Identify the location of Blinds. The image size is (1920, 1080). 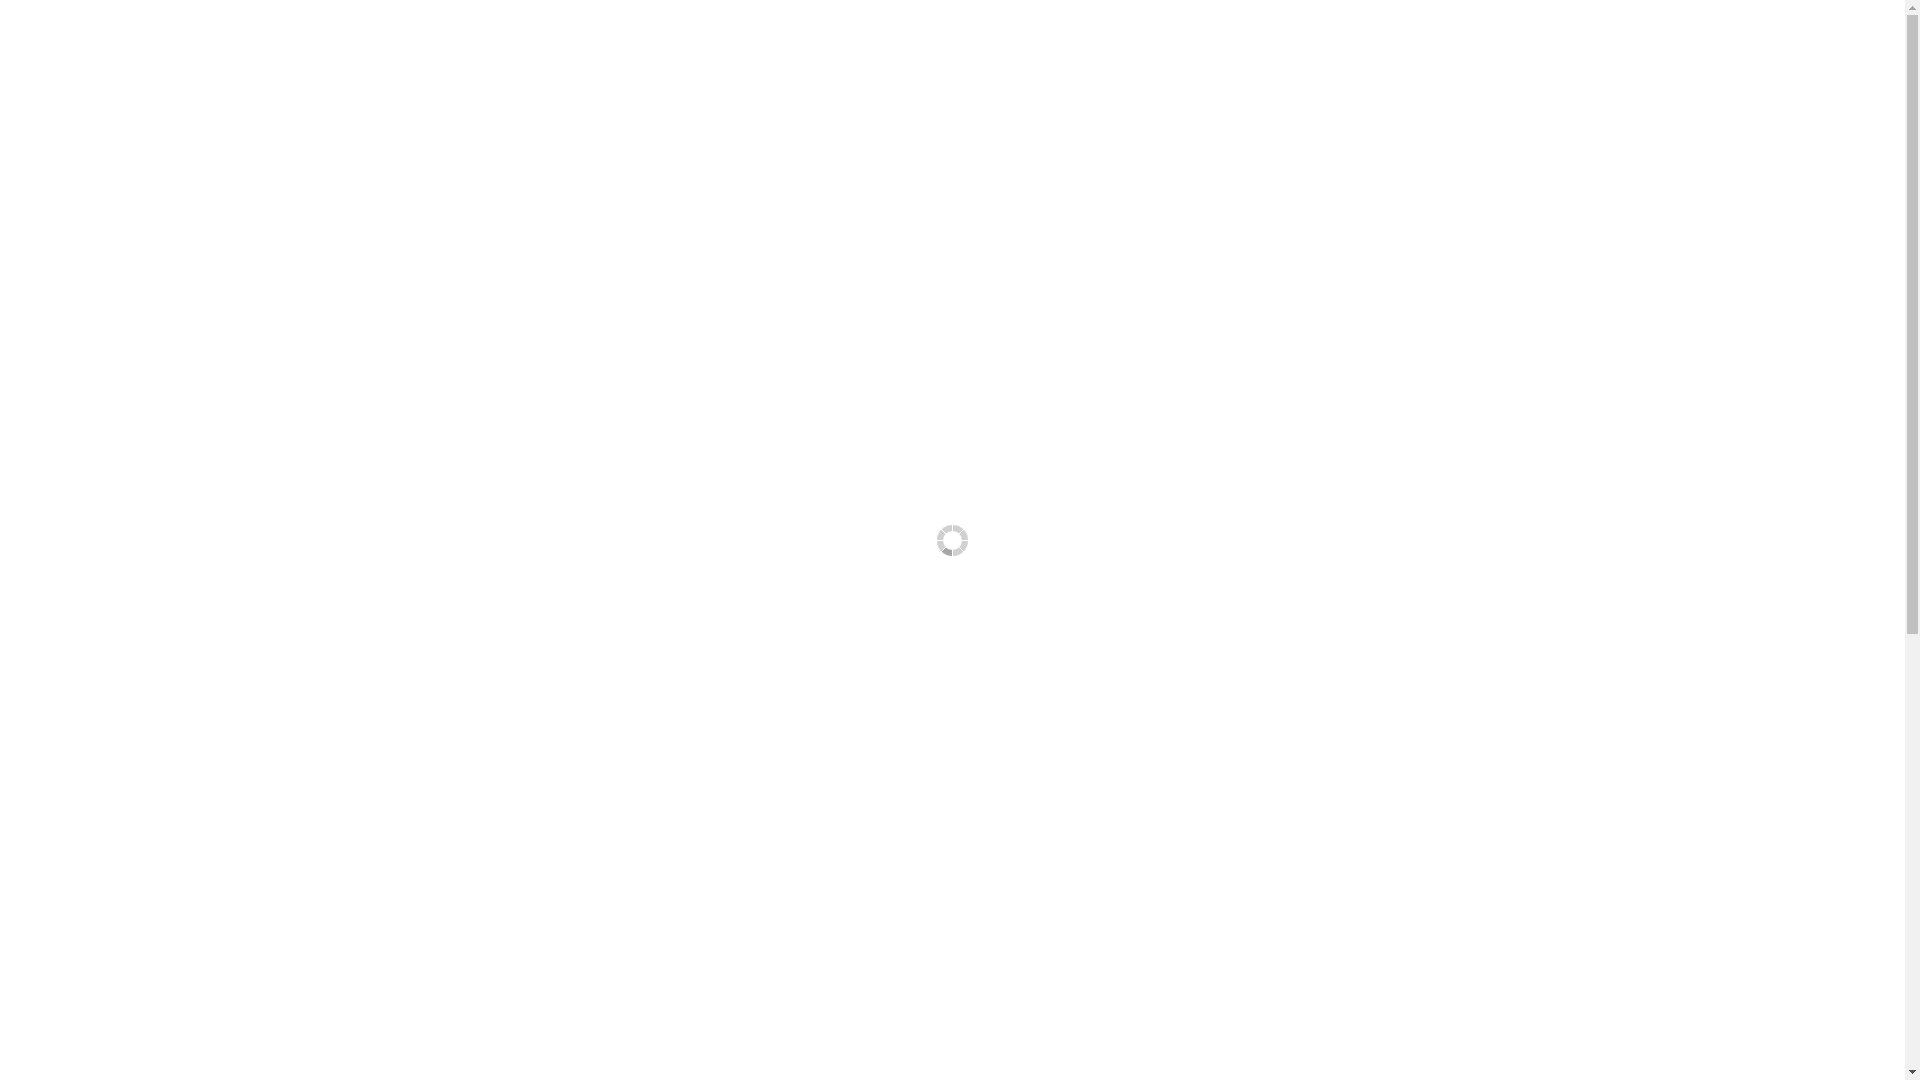
(934, 136).